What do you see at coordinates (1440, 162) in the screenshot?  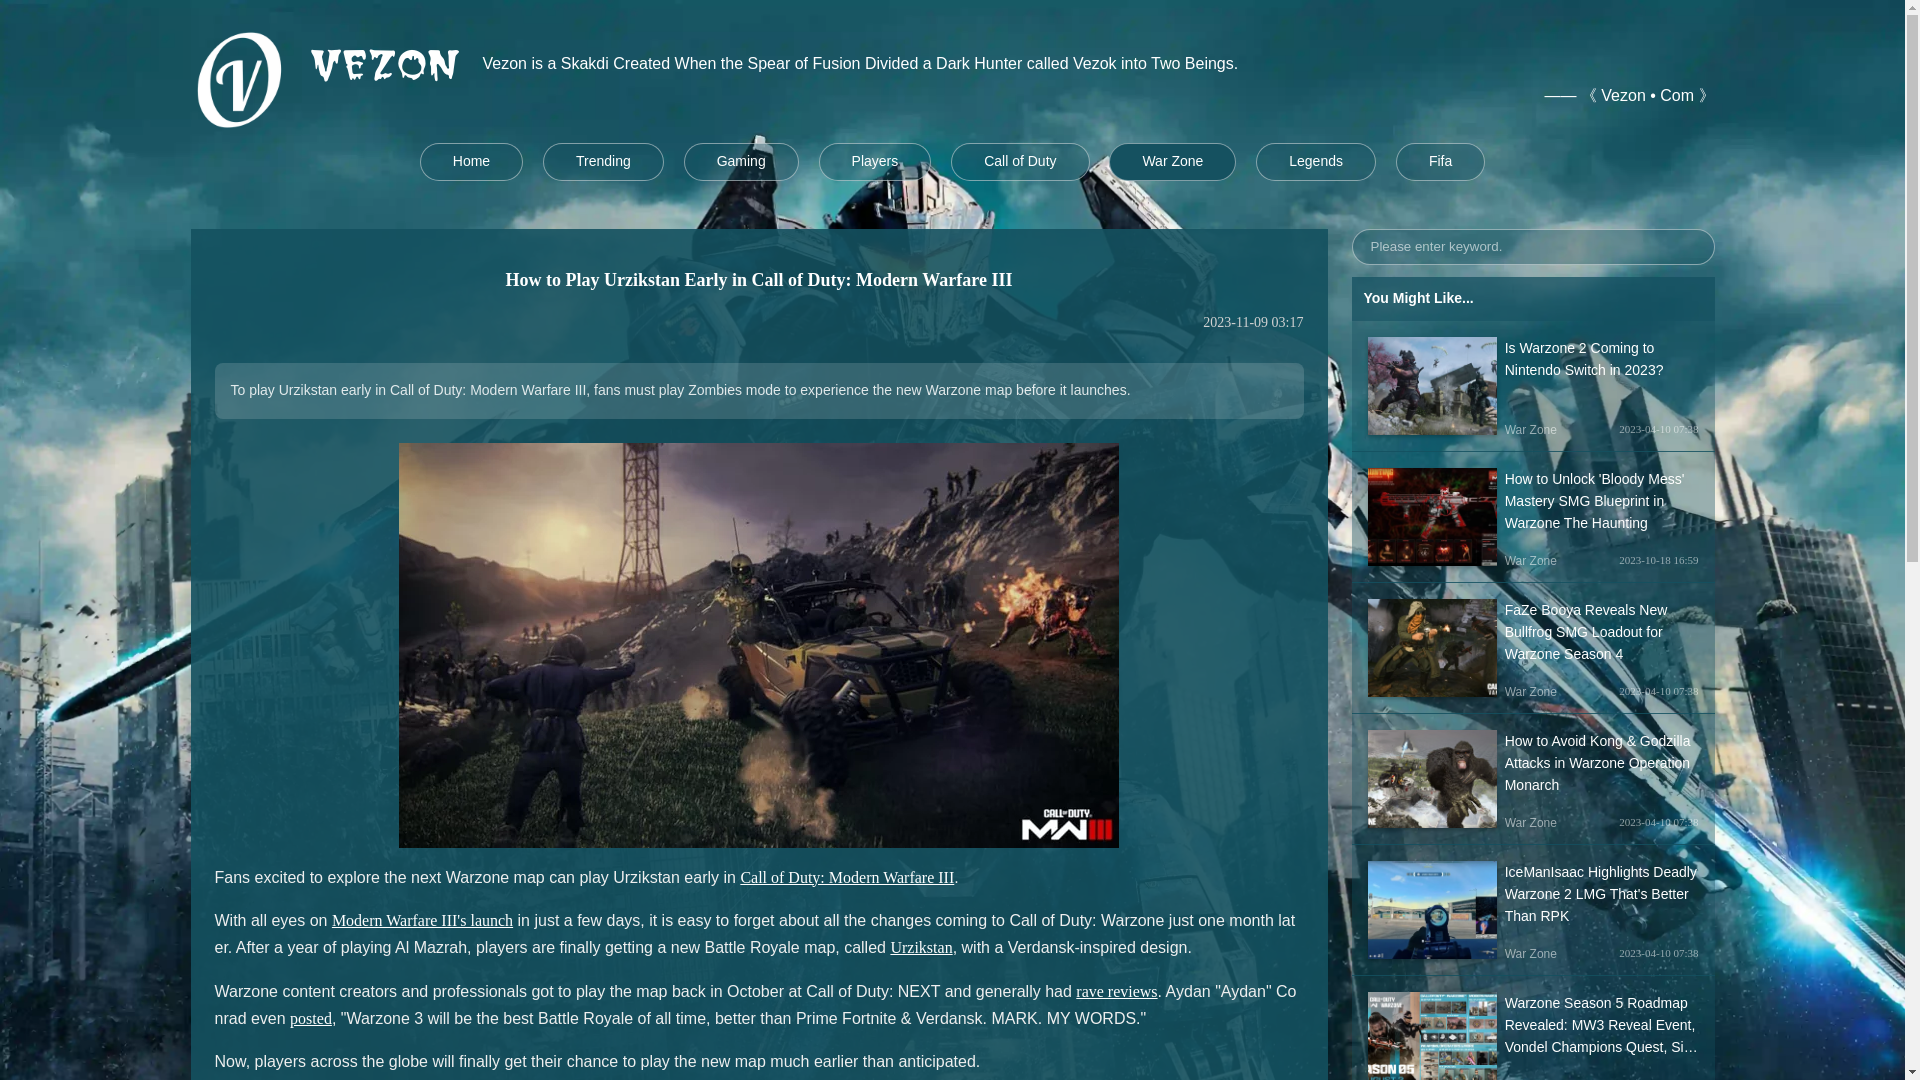 I see `Fifa` at bounding box center [1440, 162].